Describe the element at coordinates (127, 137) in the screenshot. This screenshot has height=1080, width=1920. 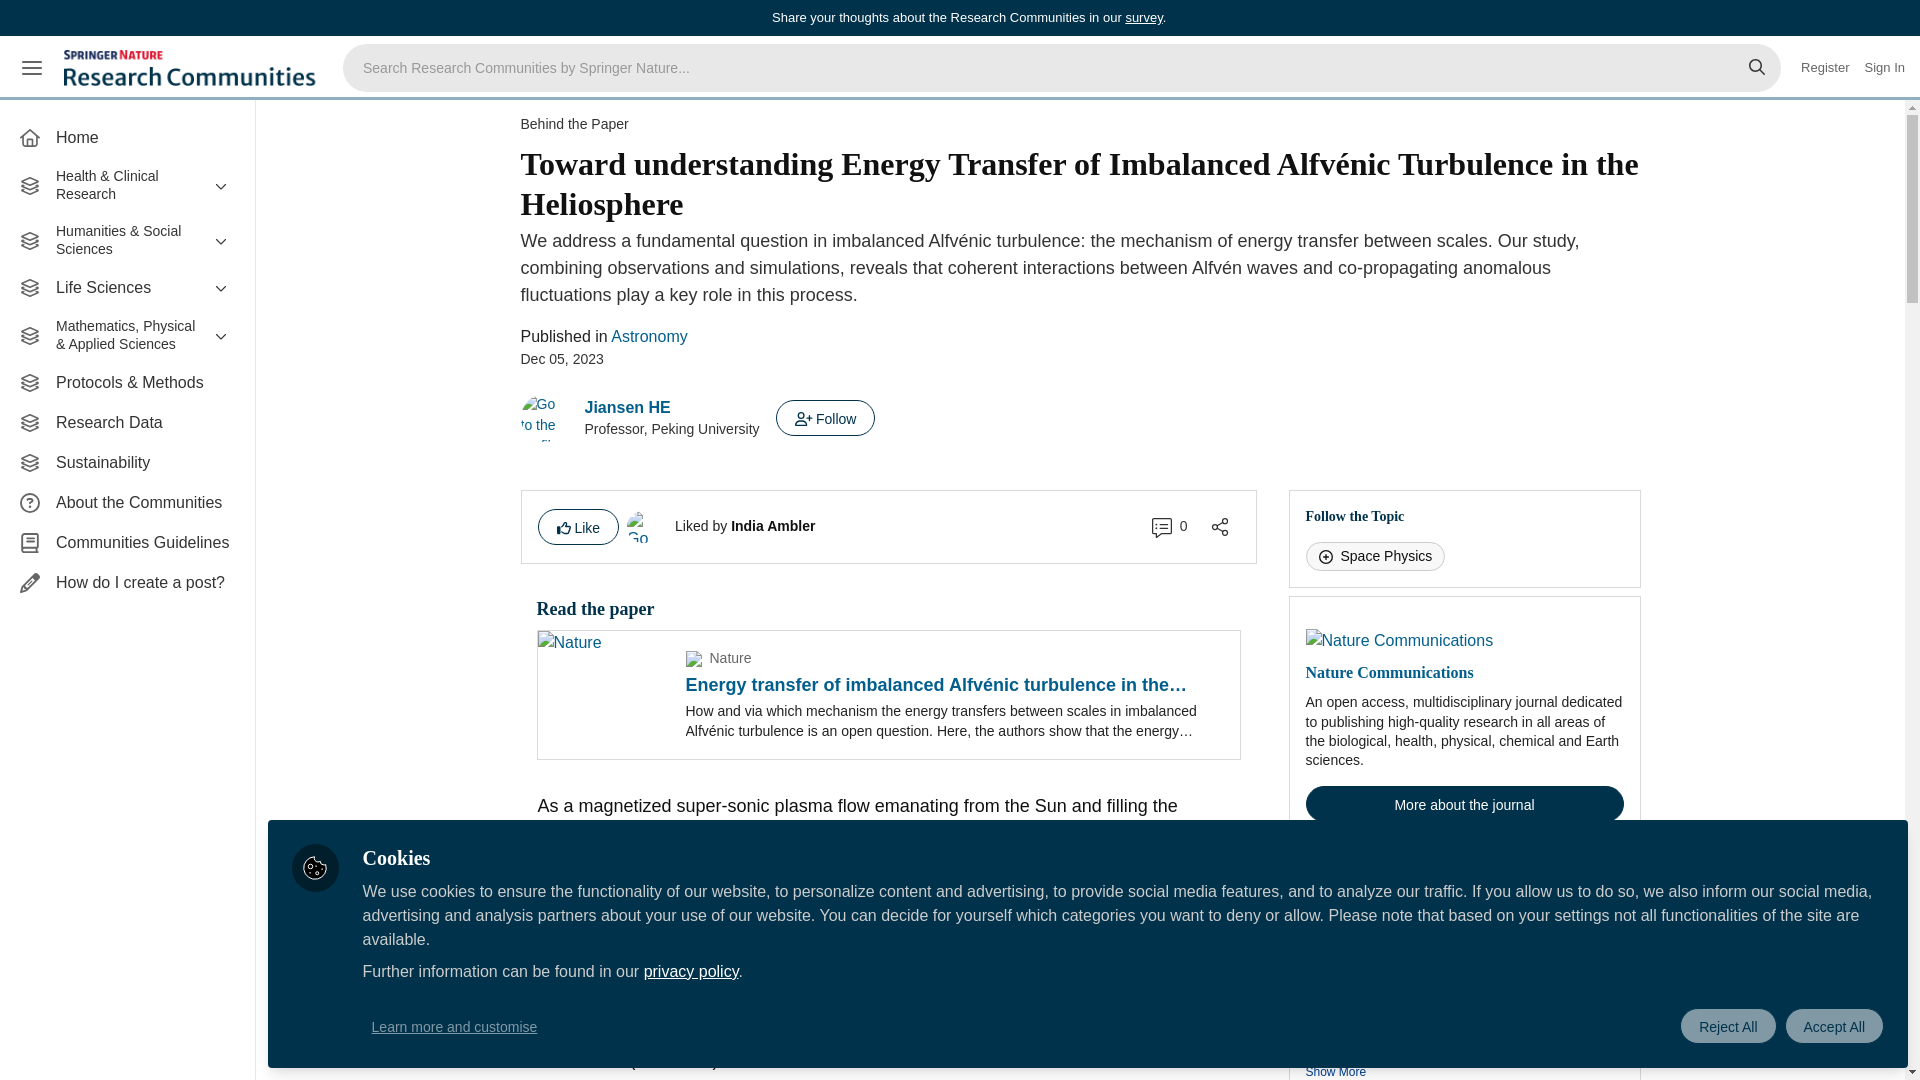
I see `Home` at that location.